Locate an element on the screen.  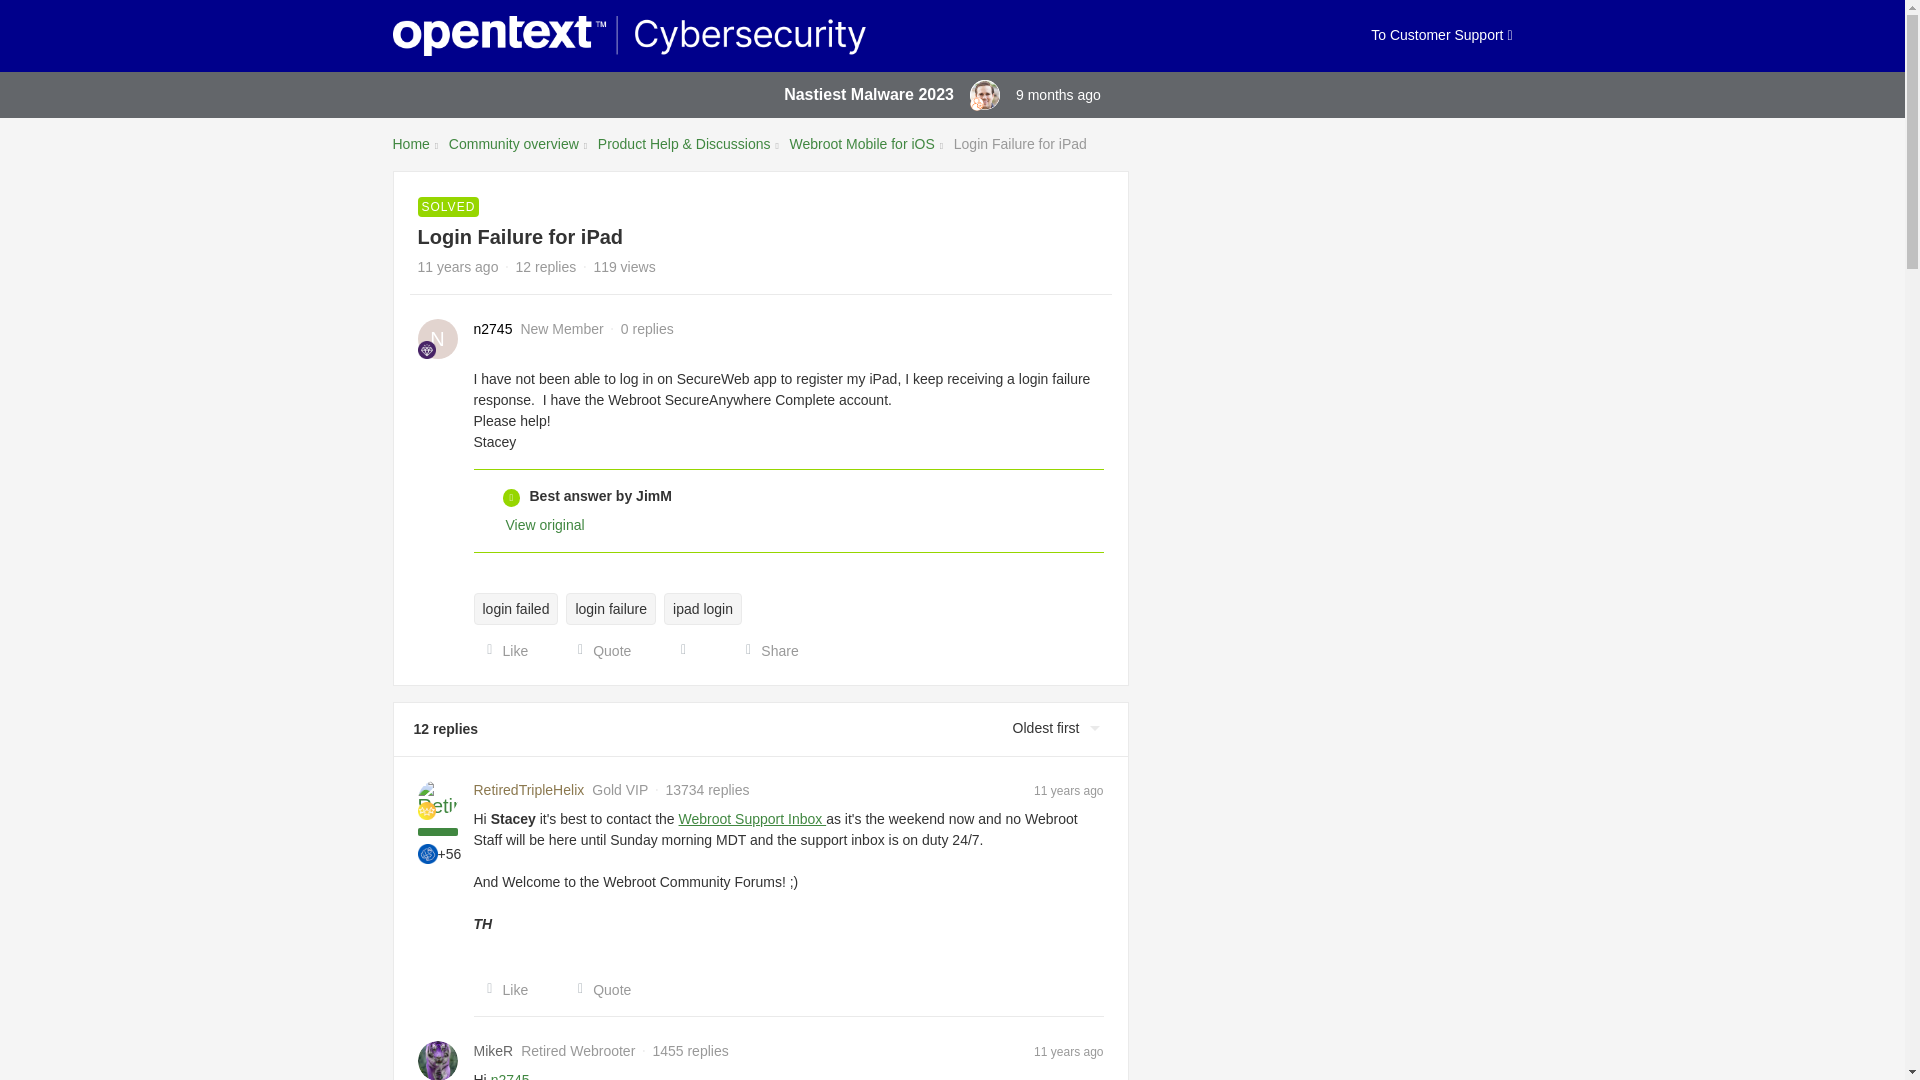
n2745 is located at coordinates (493, 329).